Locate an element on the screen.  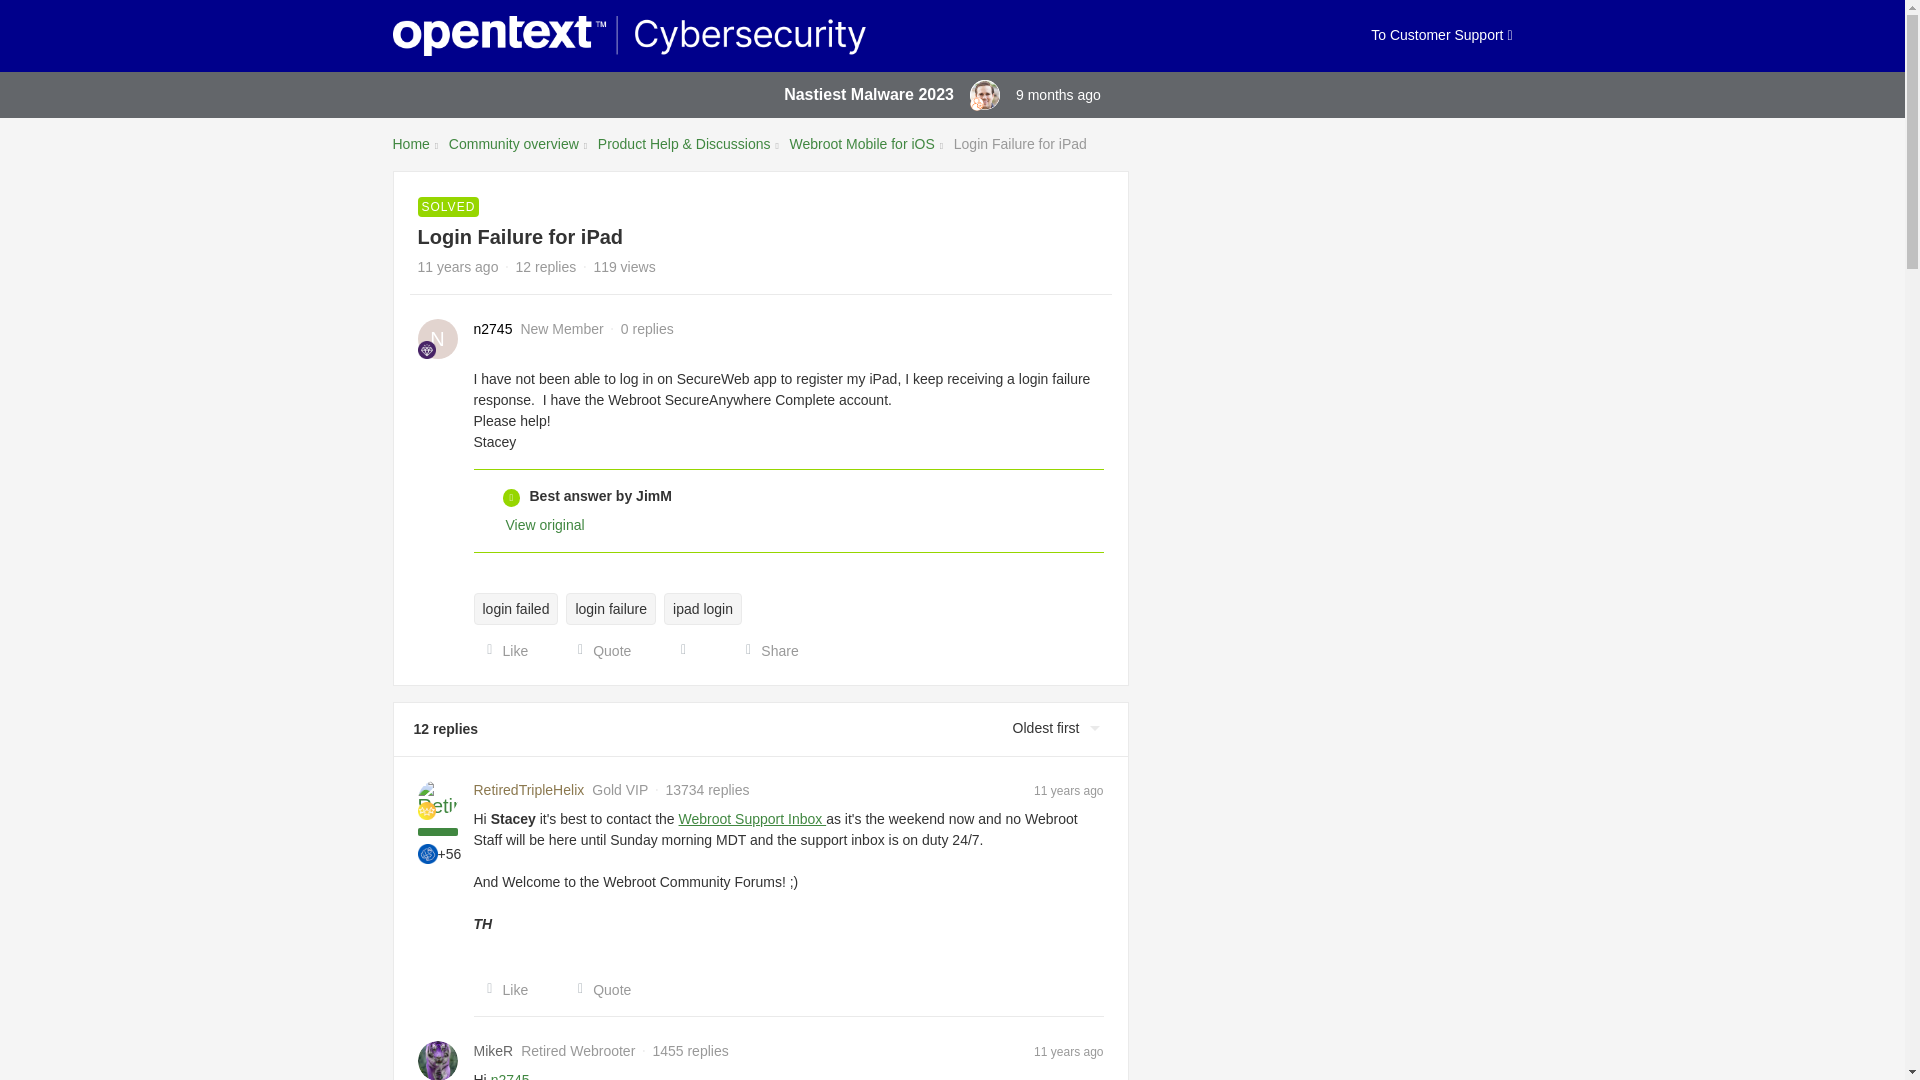
n2745 is located at coordinates (493, 329).